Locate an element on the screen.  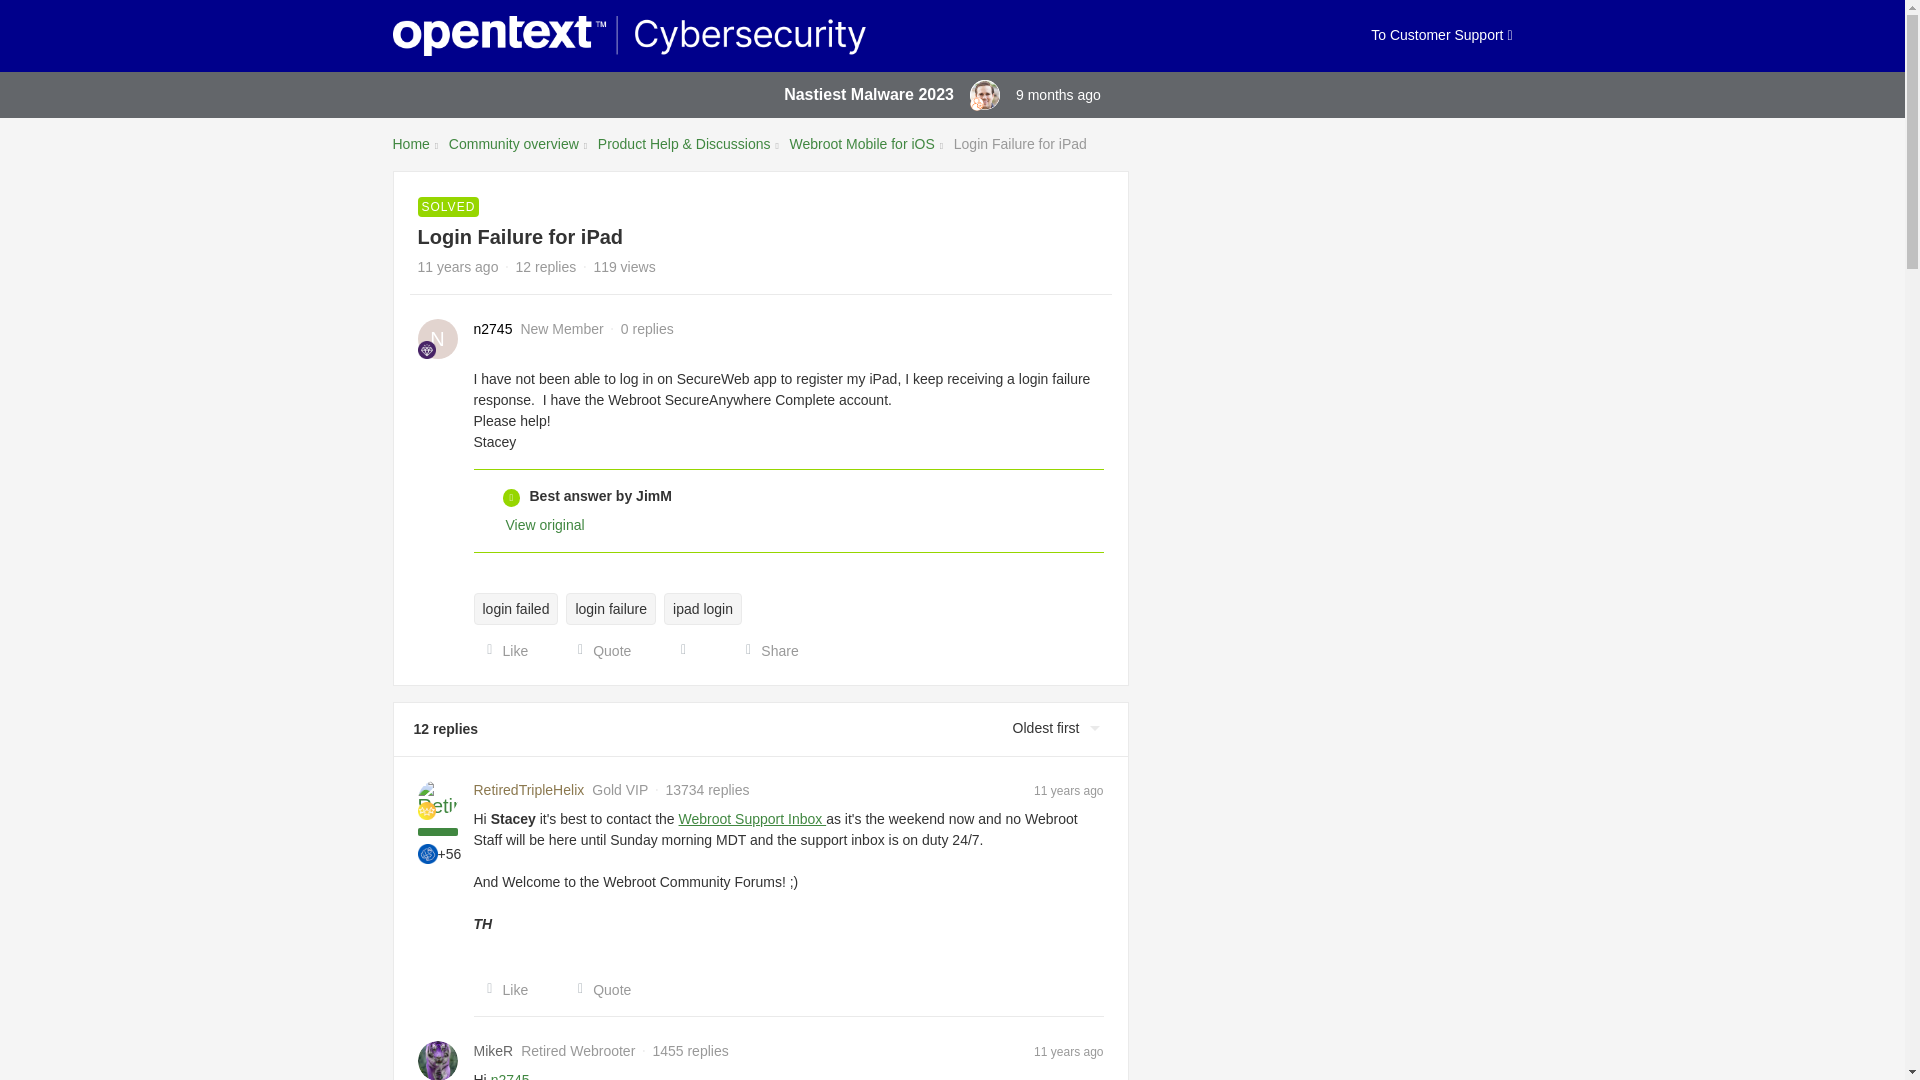
n2745 is located at coordinates (493, 329).